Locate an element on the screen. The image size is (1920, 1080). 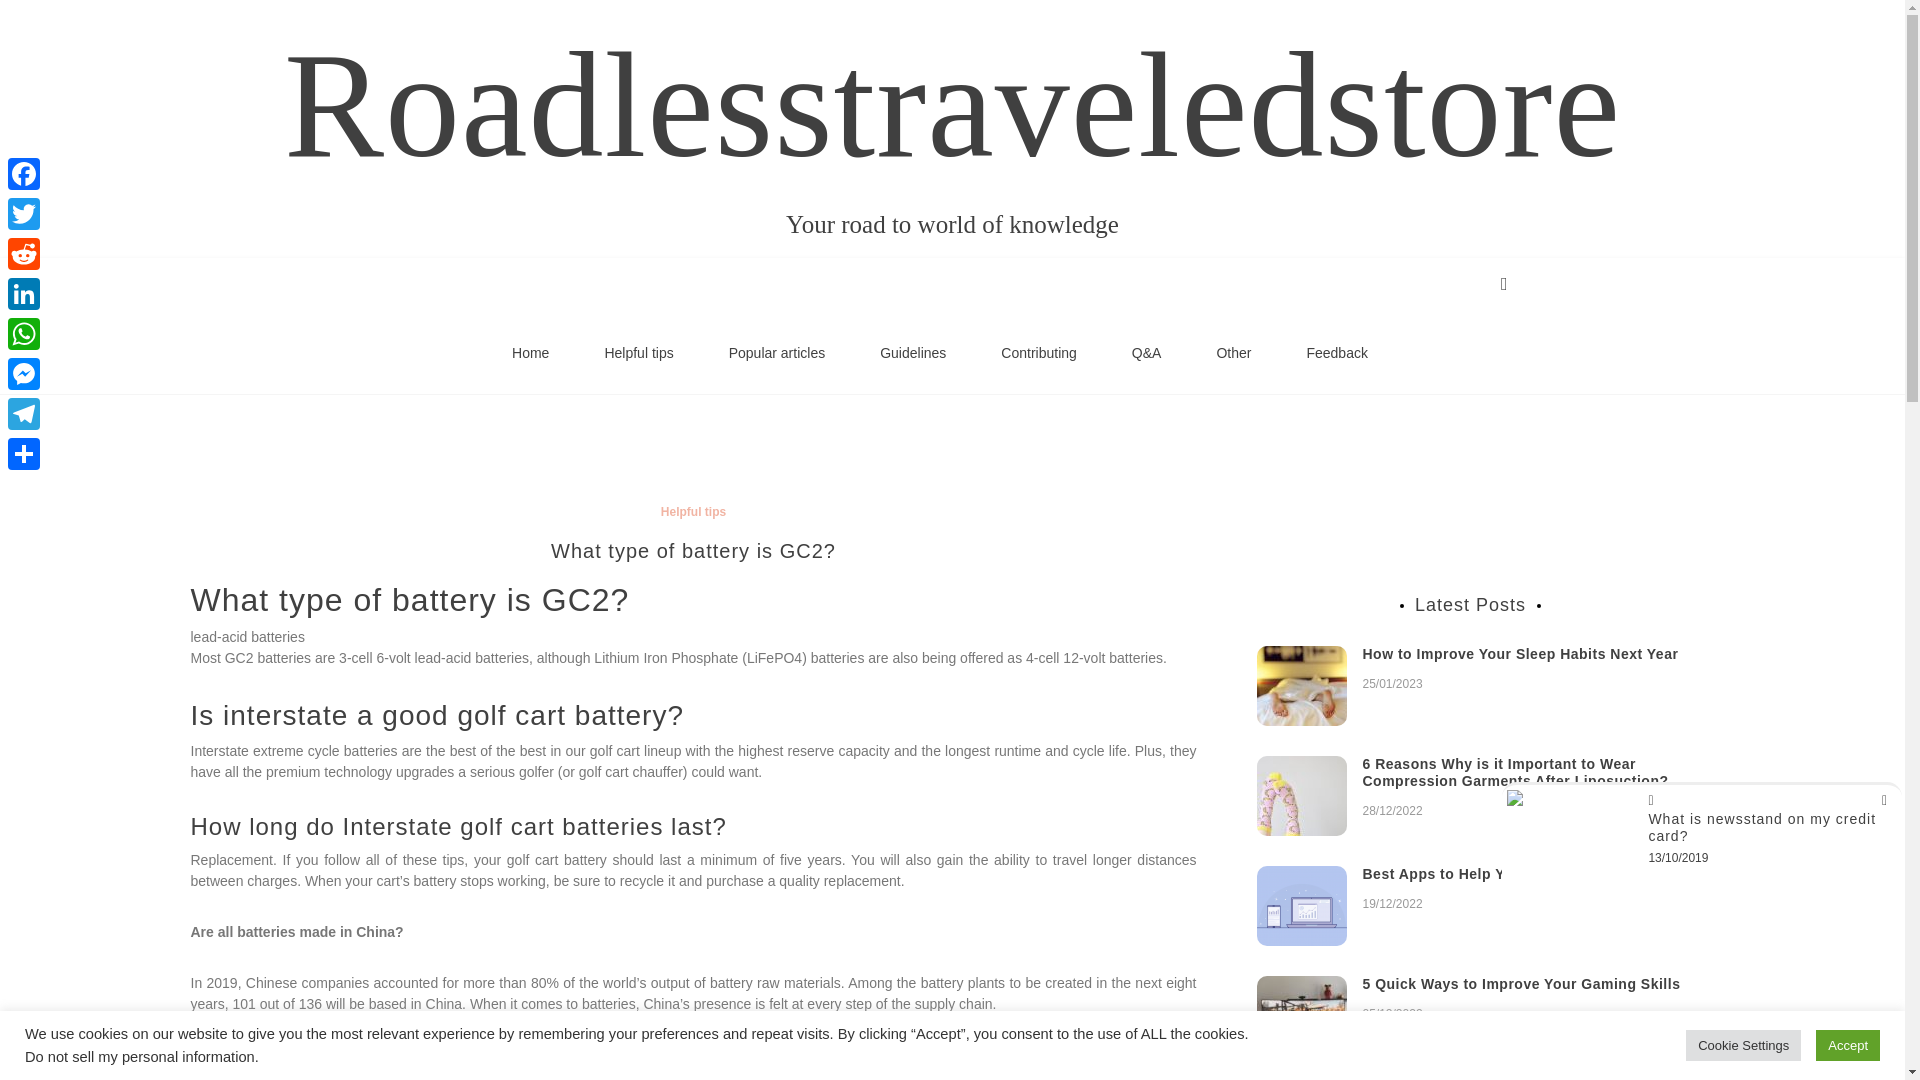
Guidelines is located at coordinates (913, 354).